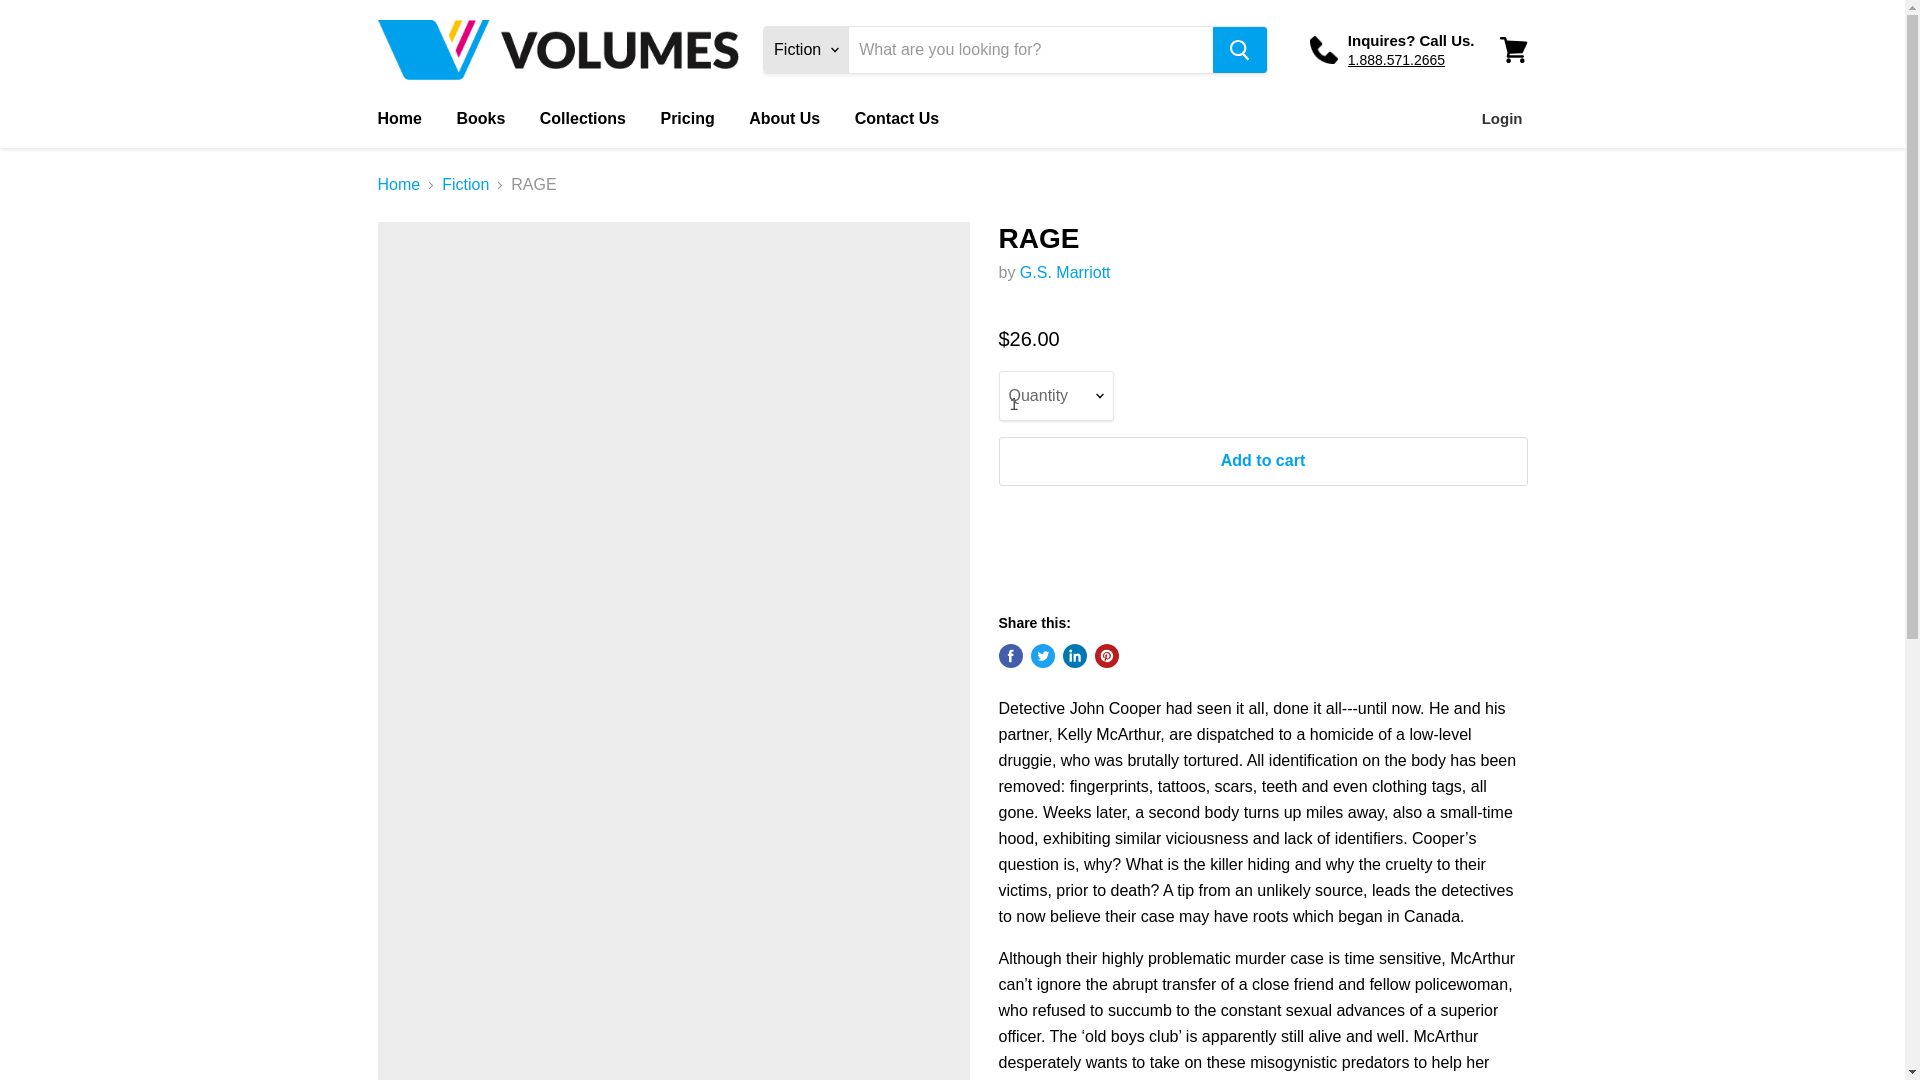  What do you see at coordinates (1513, 50) in the screenshot?
I see `View cart` at bounding box center [1513, 50].